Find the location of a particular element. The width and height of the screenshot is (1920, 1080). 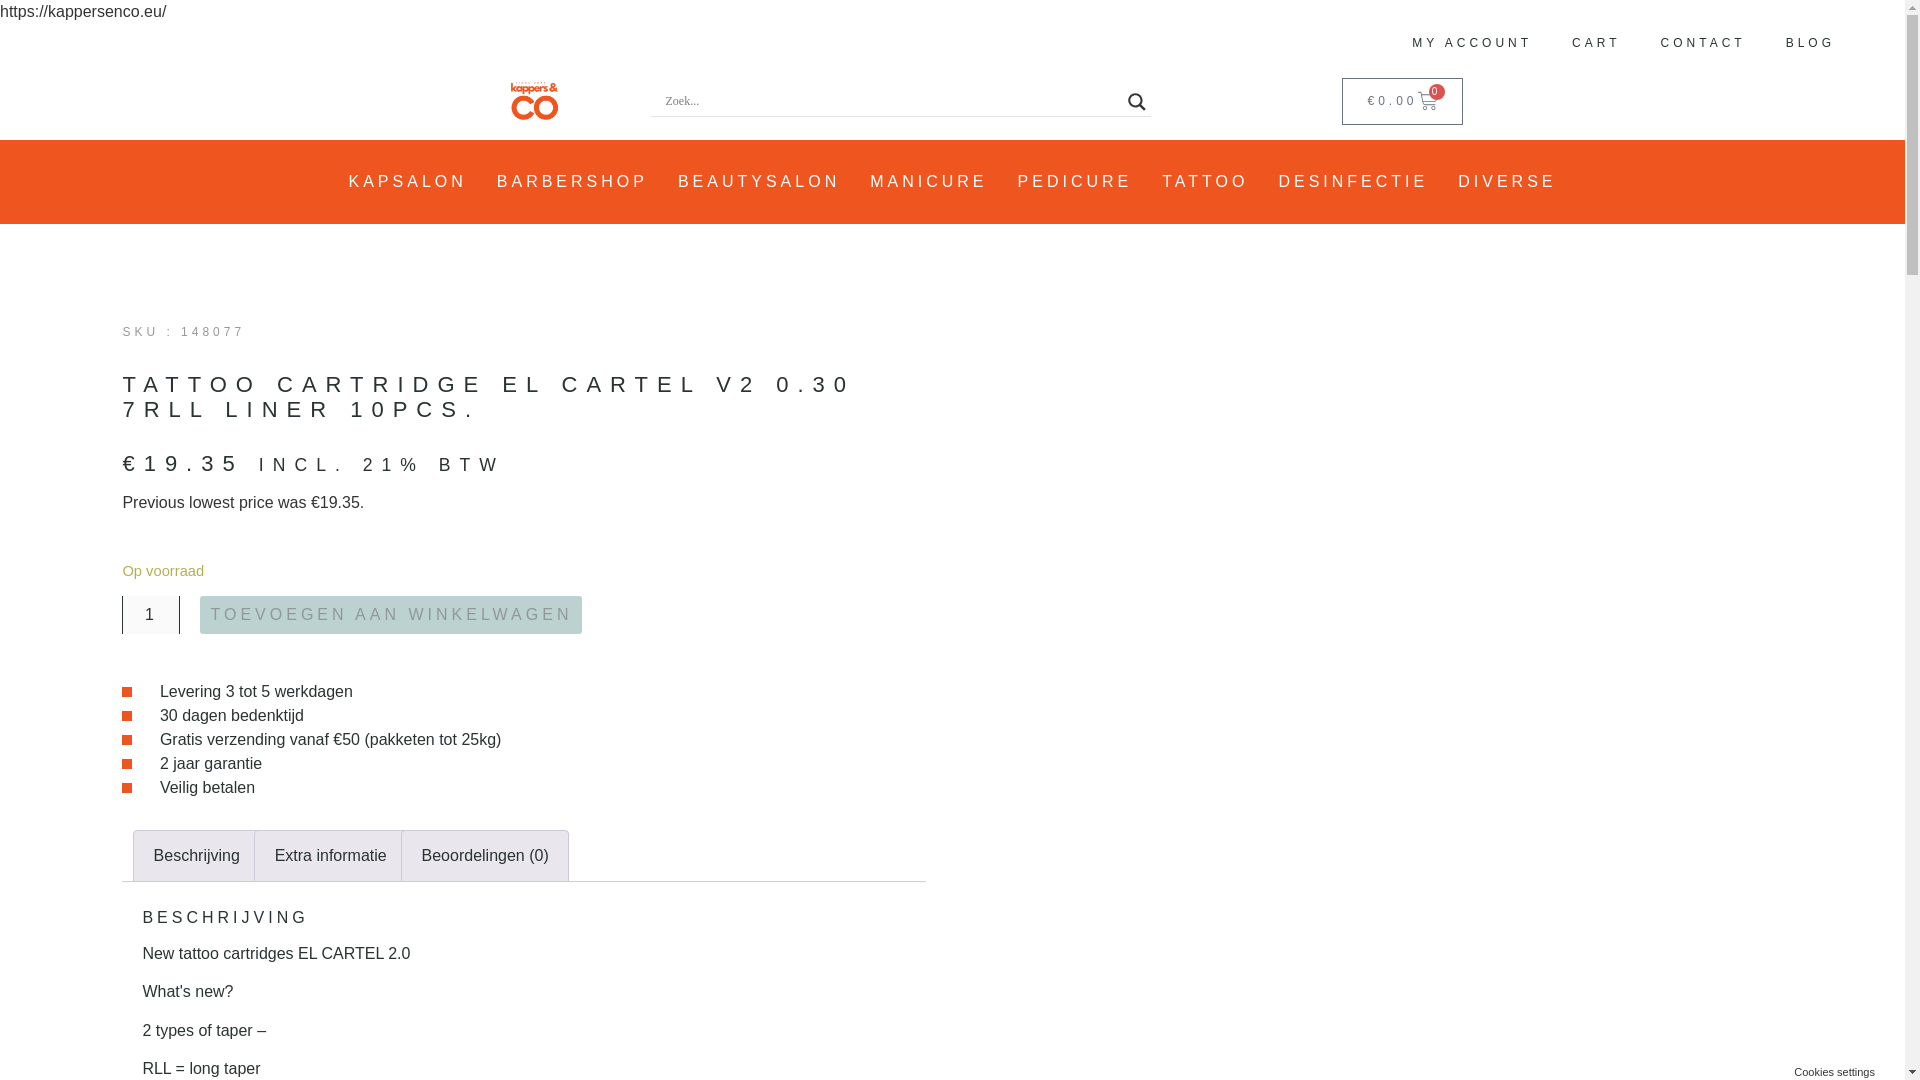

BLOG is located at coordinates (1810, 42).